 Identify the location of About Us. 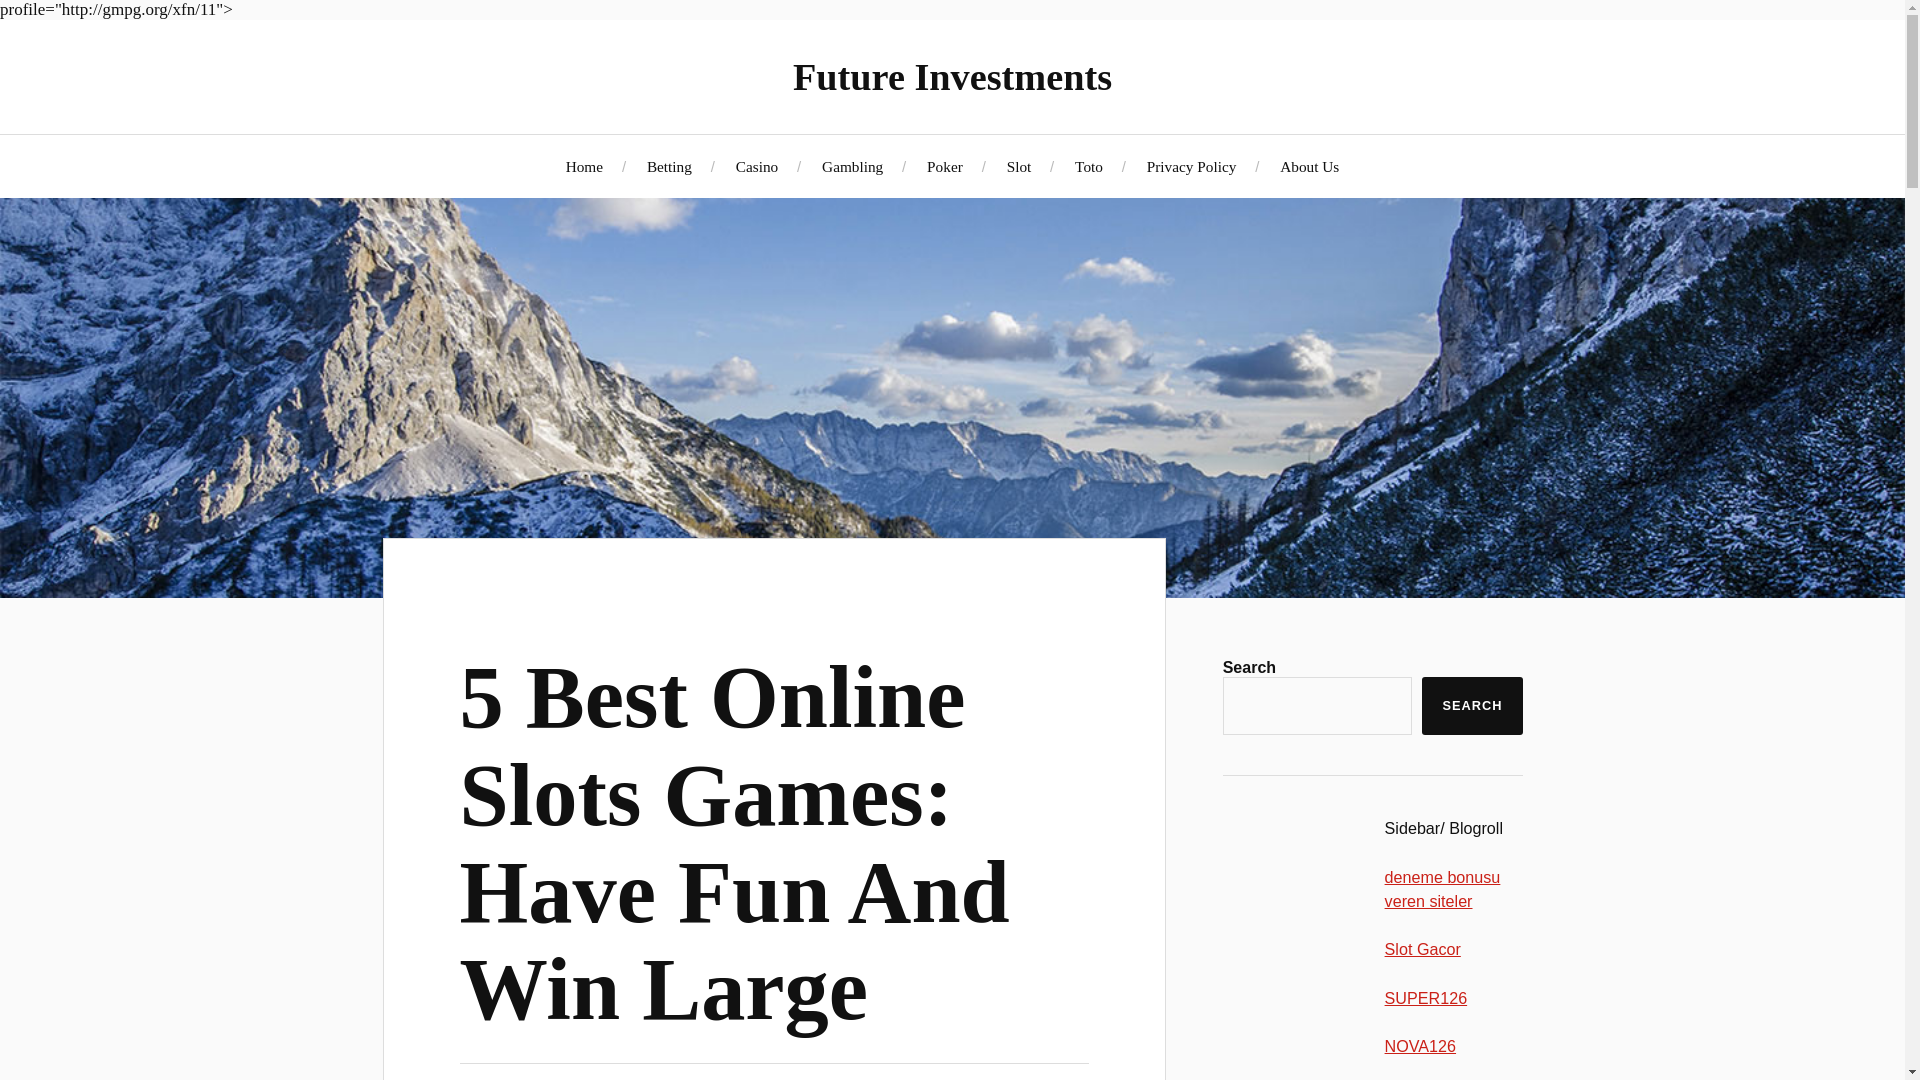
(1309, 166).